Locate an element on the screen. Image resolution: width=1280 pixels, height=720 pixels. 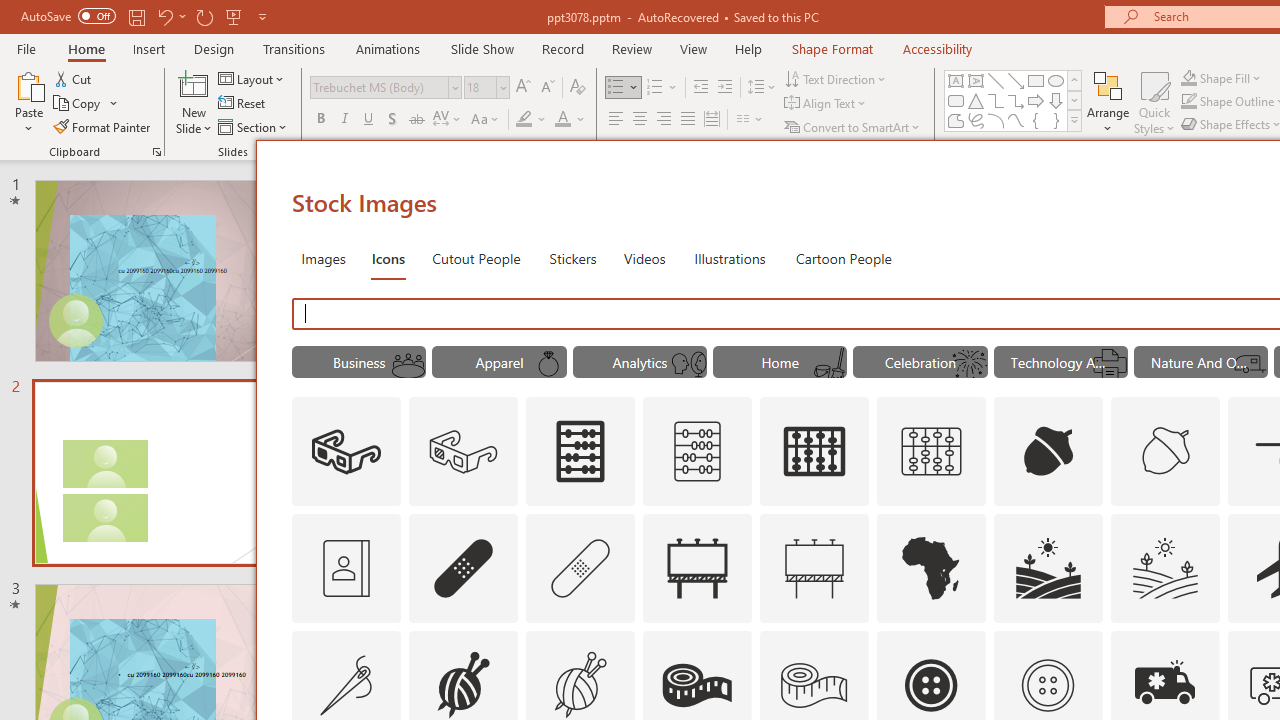
AutomationID: Icons_Abacus1 is located at coordinates (815, 452).